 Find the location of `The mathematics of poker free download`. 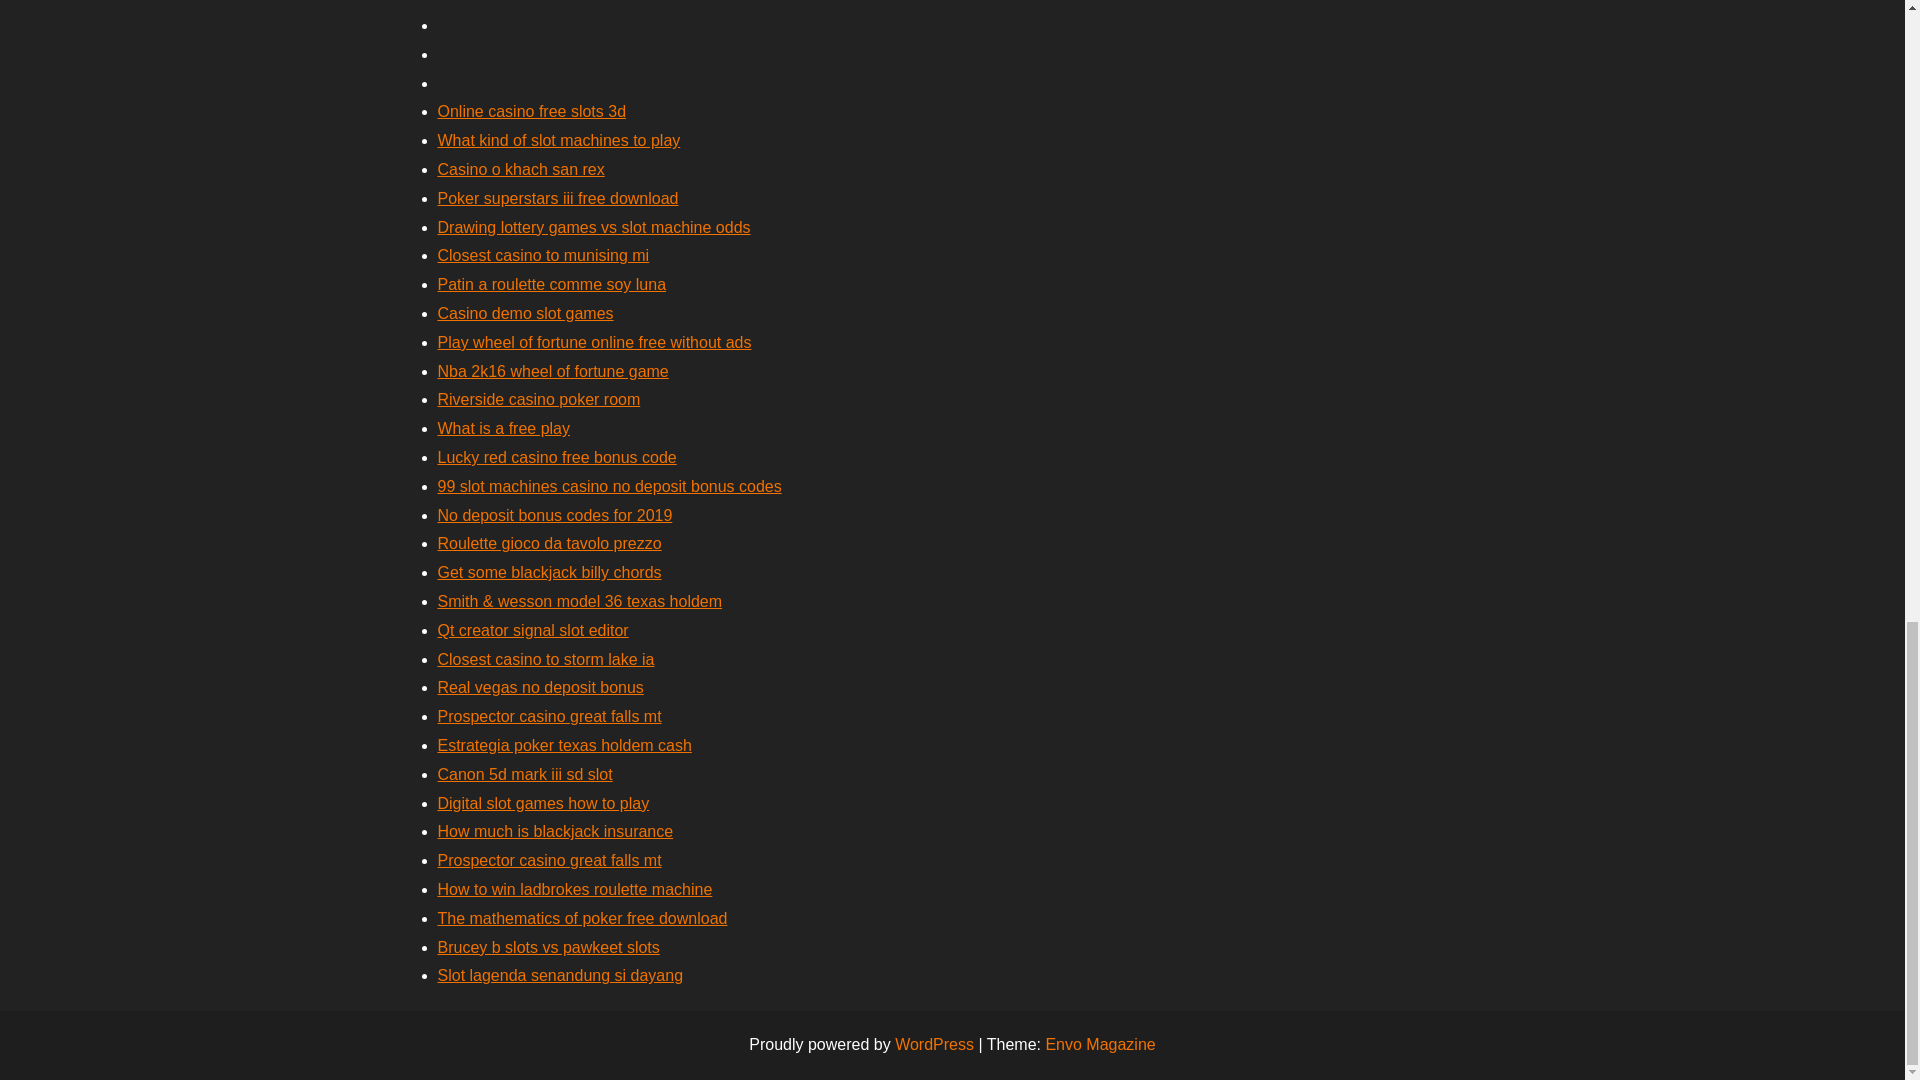

The mathematics of poker free download is located at coordinates (582, 918).